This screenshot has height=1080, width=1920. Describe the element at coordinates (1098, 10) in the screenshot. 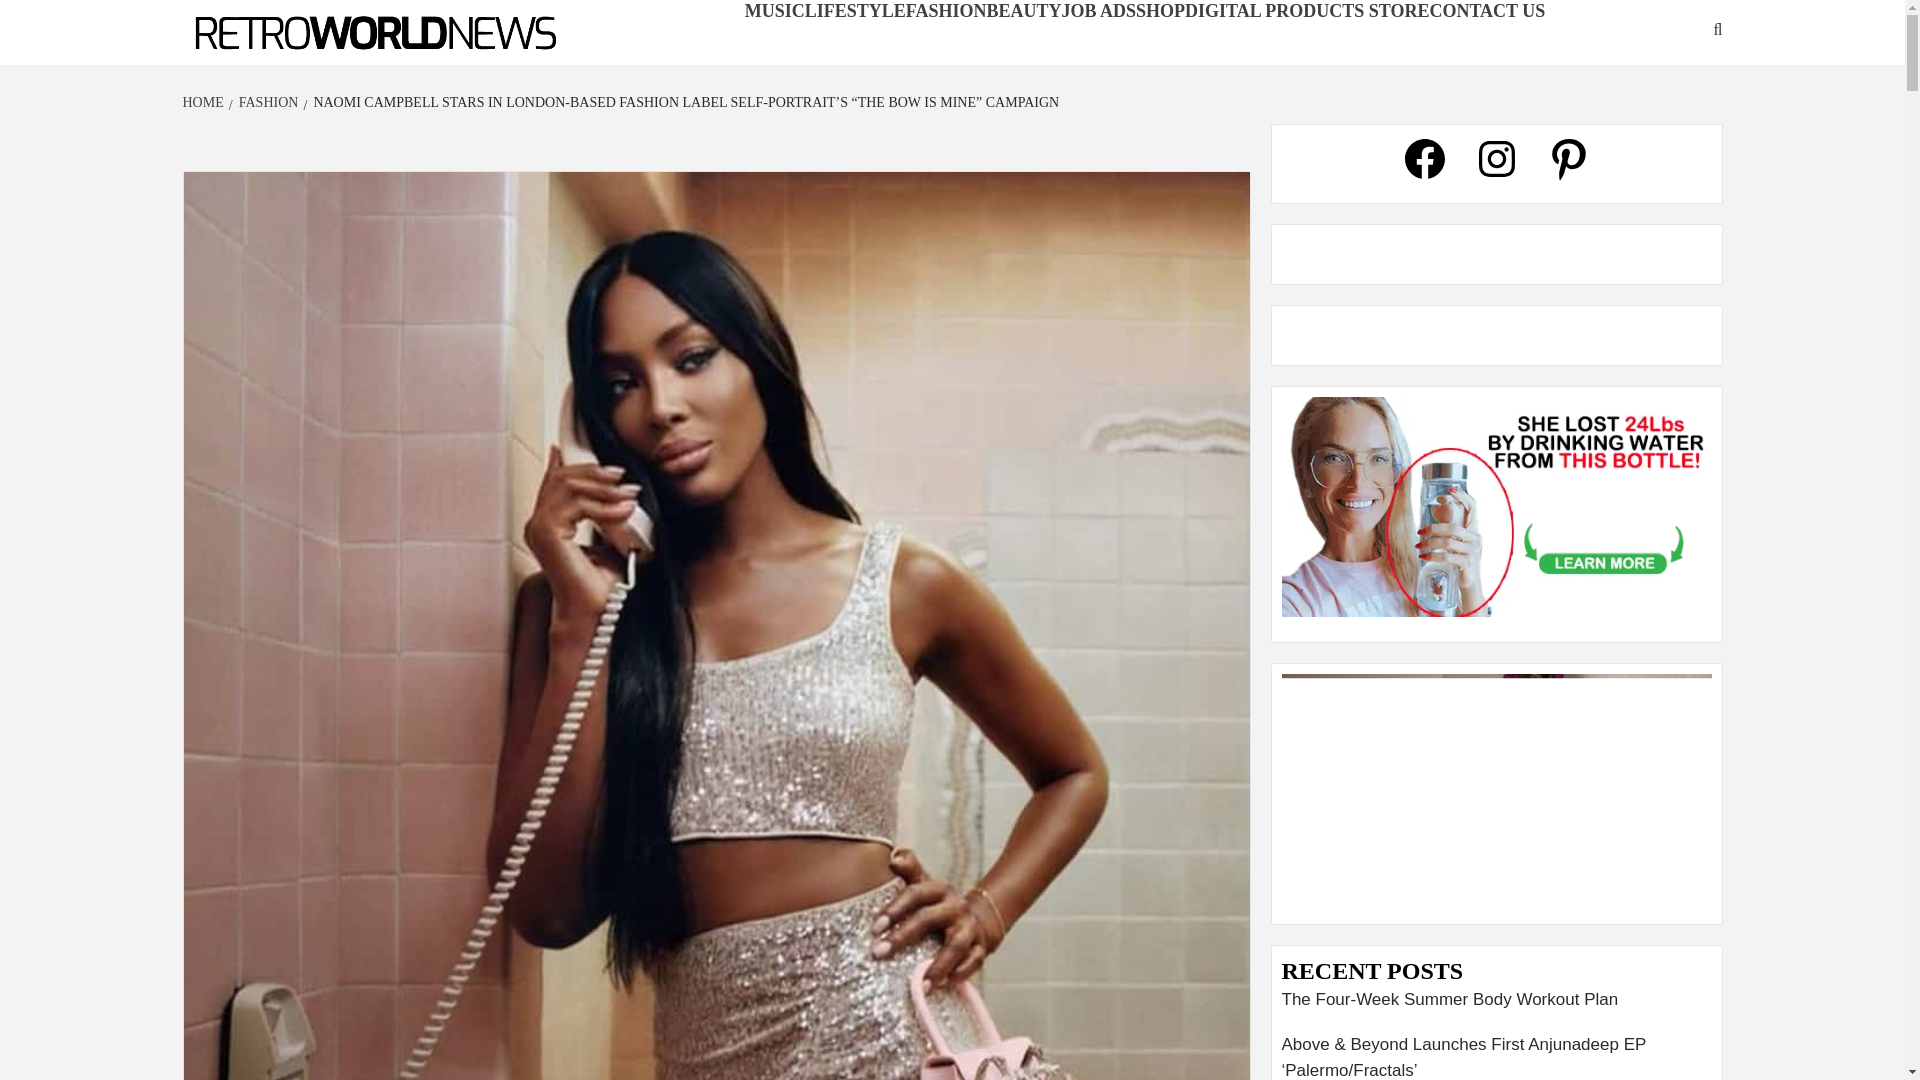

I see `JOB ADS` at that location.